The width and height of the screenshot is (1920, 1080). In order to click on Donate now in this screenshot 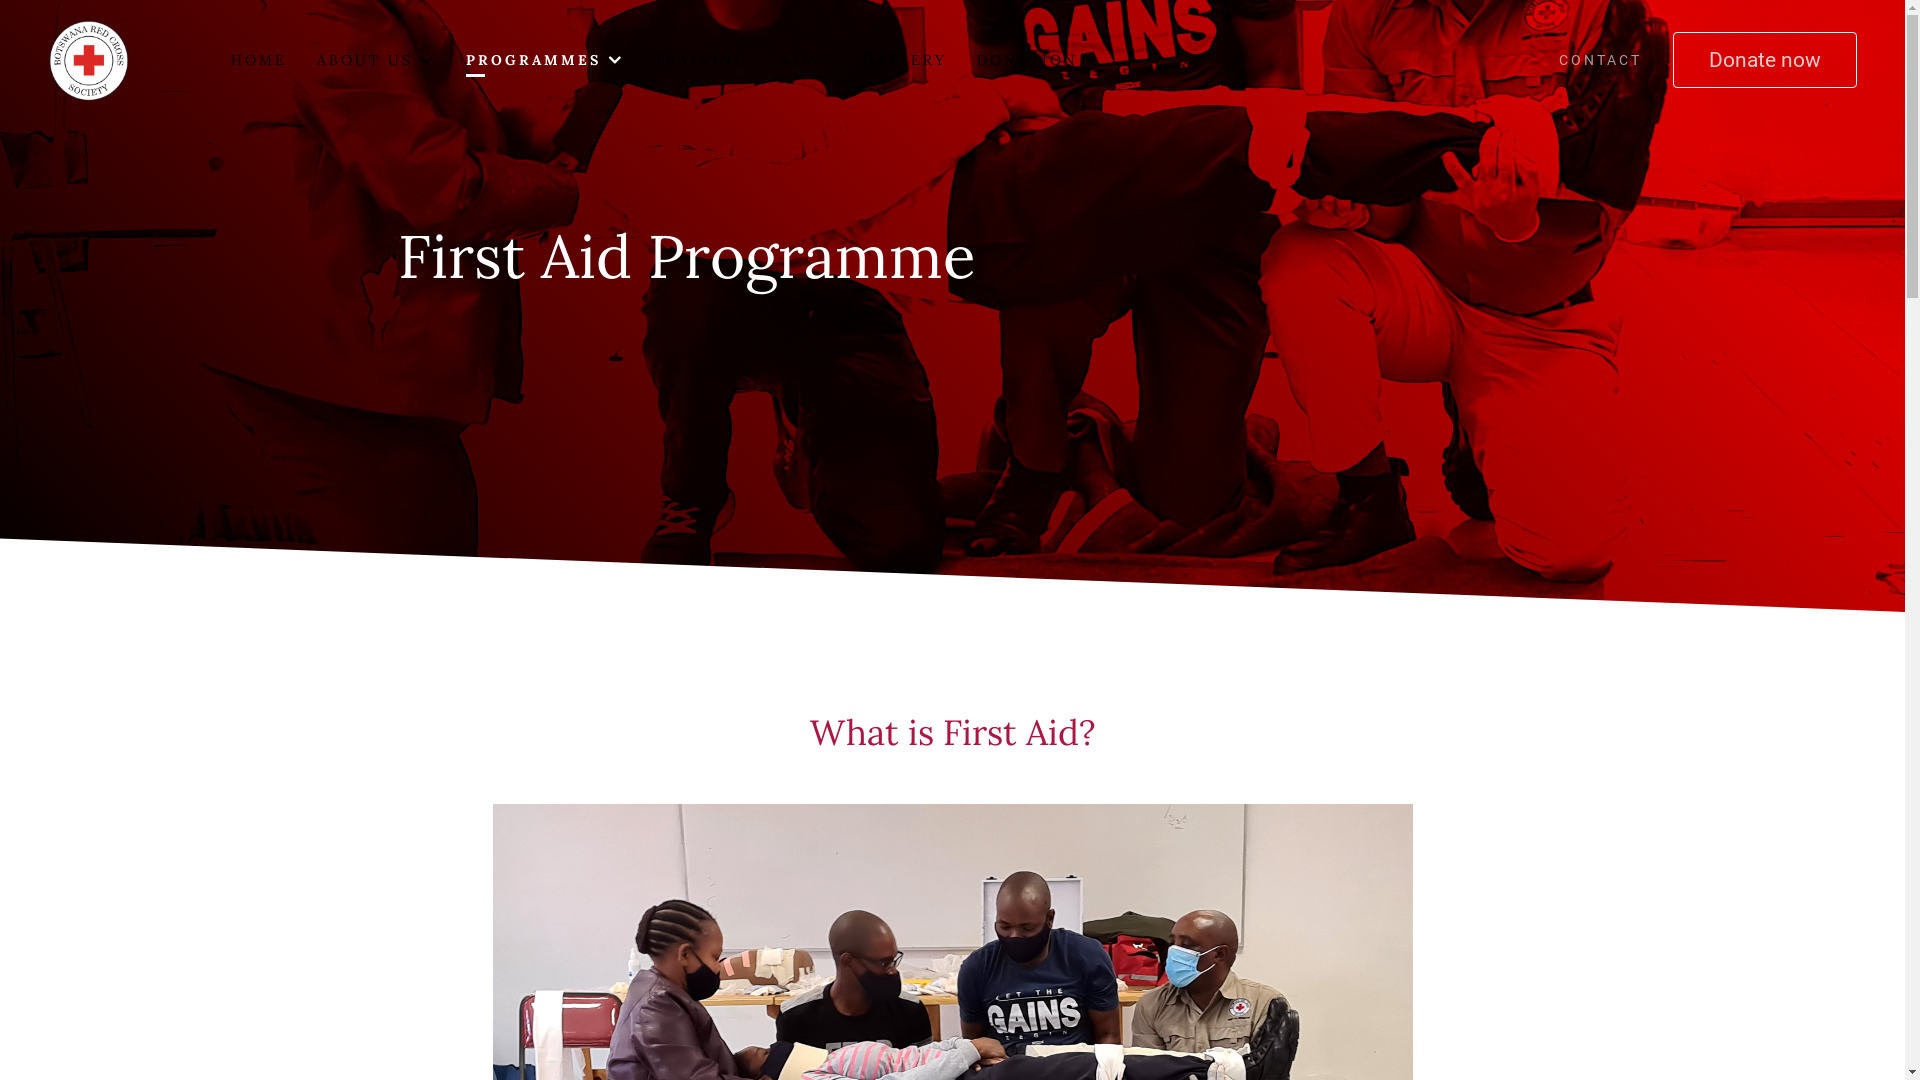, I will do `click(1765, 60)`.